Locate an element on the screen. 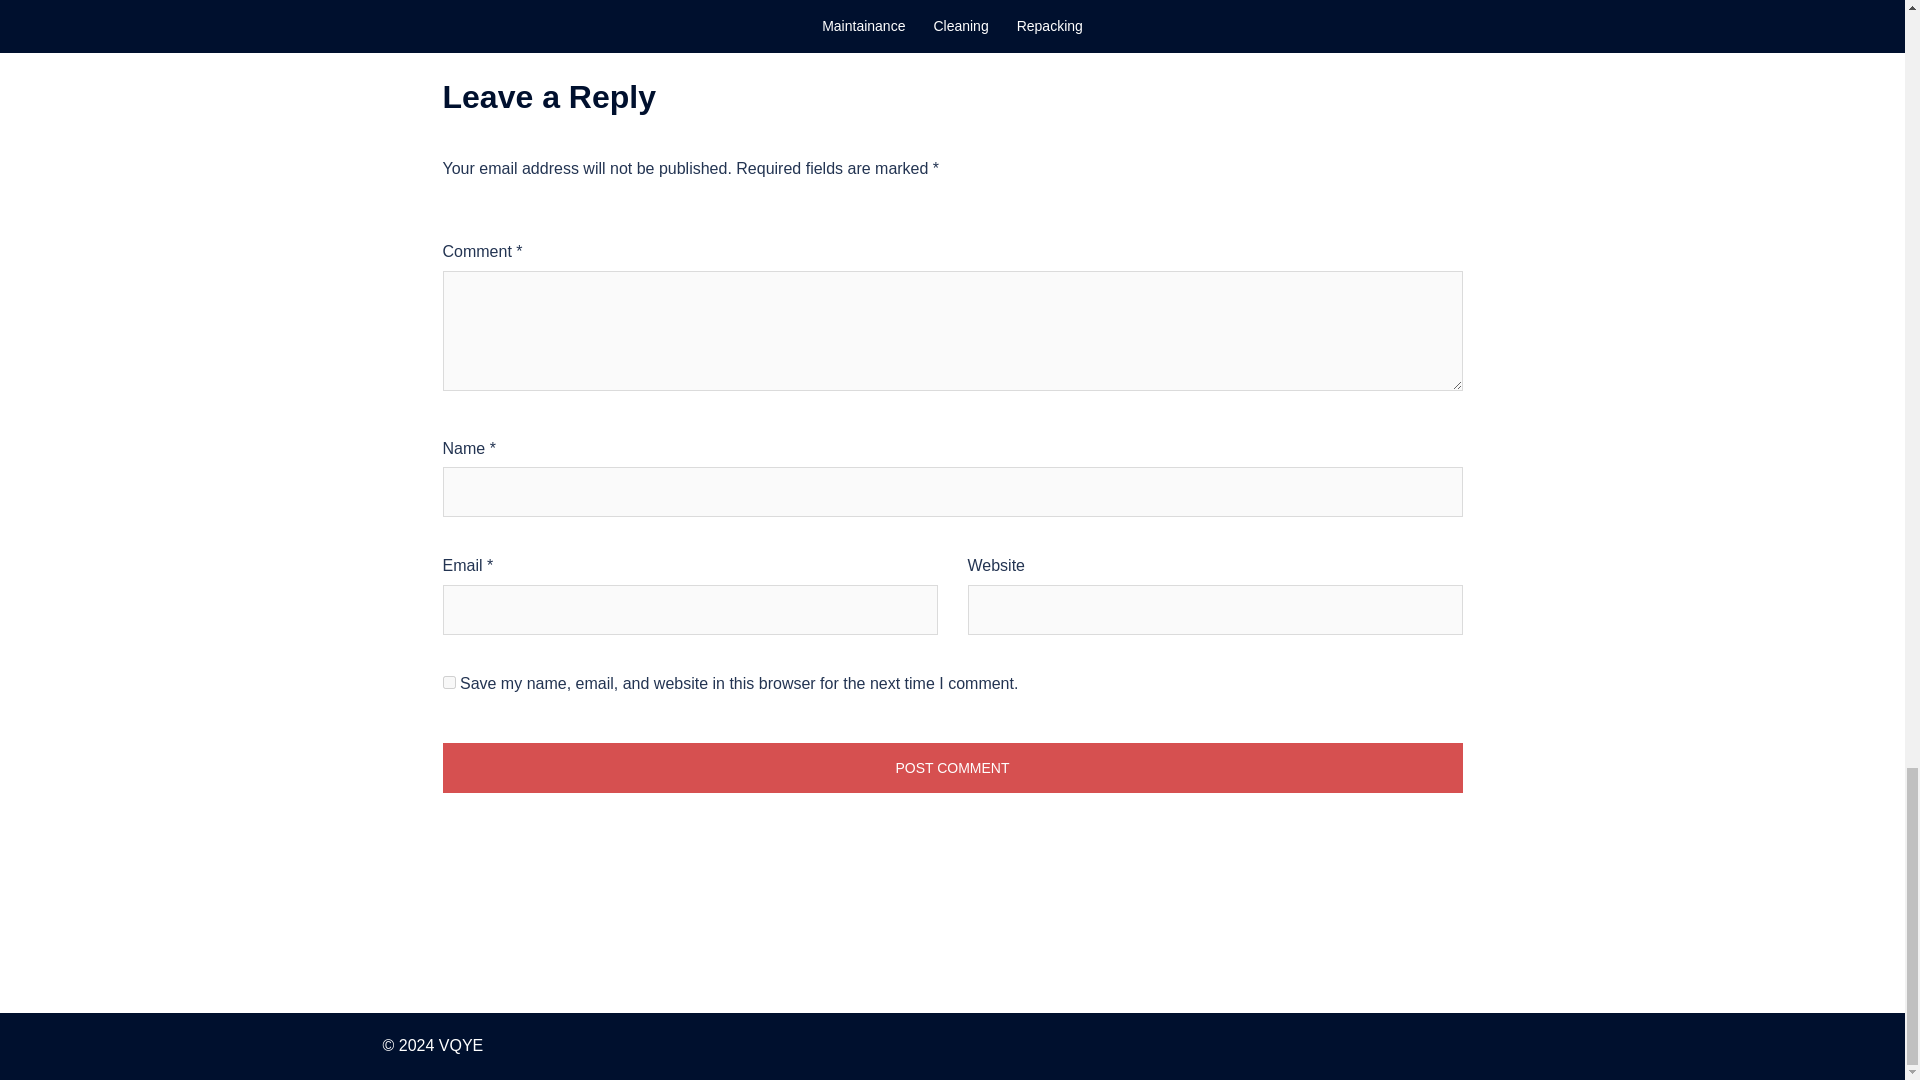  yes is located at coordinates (448, 682).